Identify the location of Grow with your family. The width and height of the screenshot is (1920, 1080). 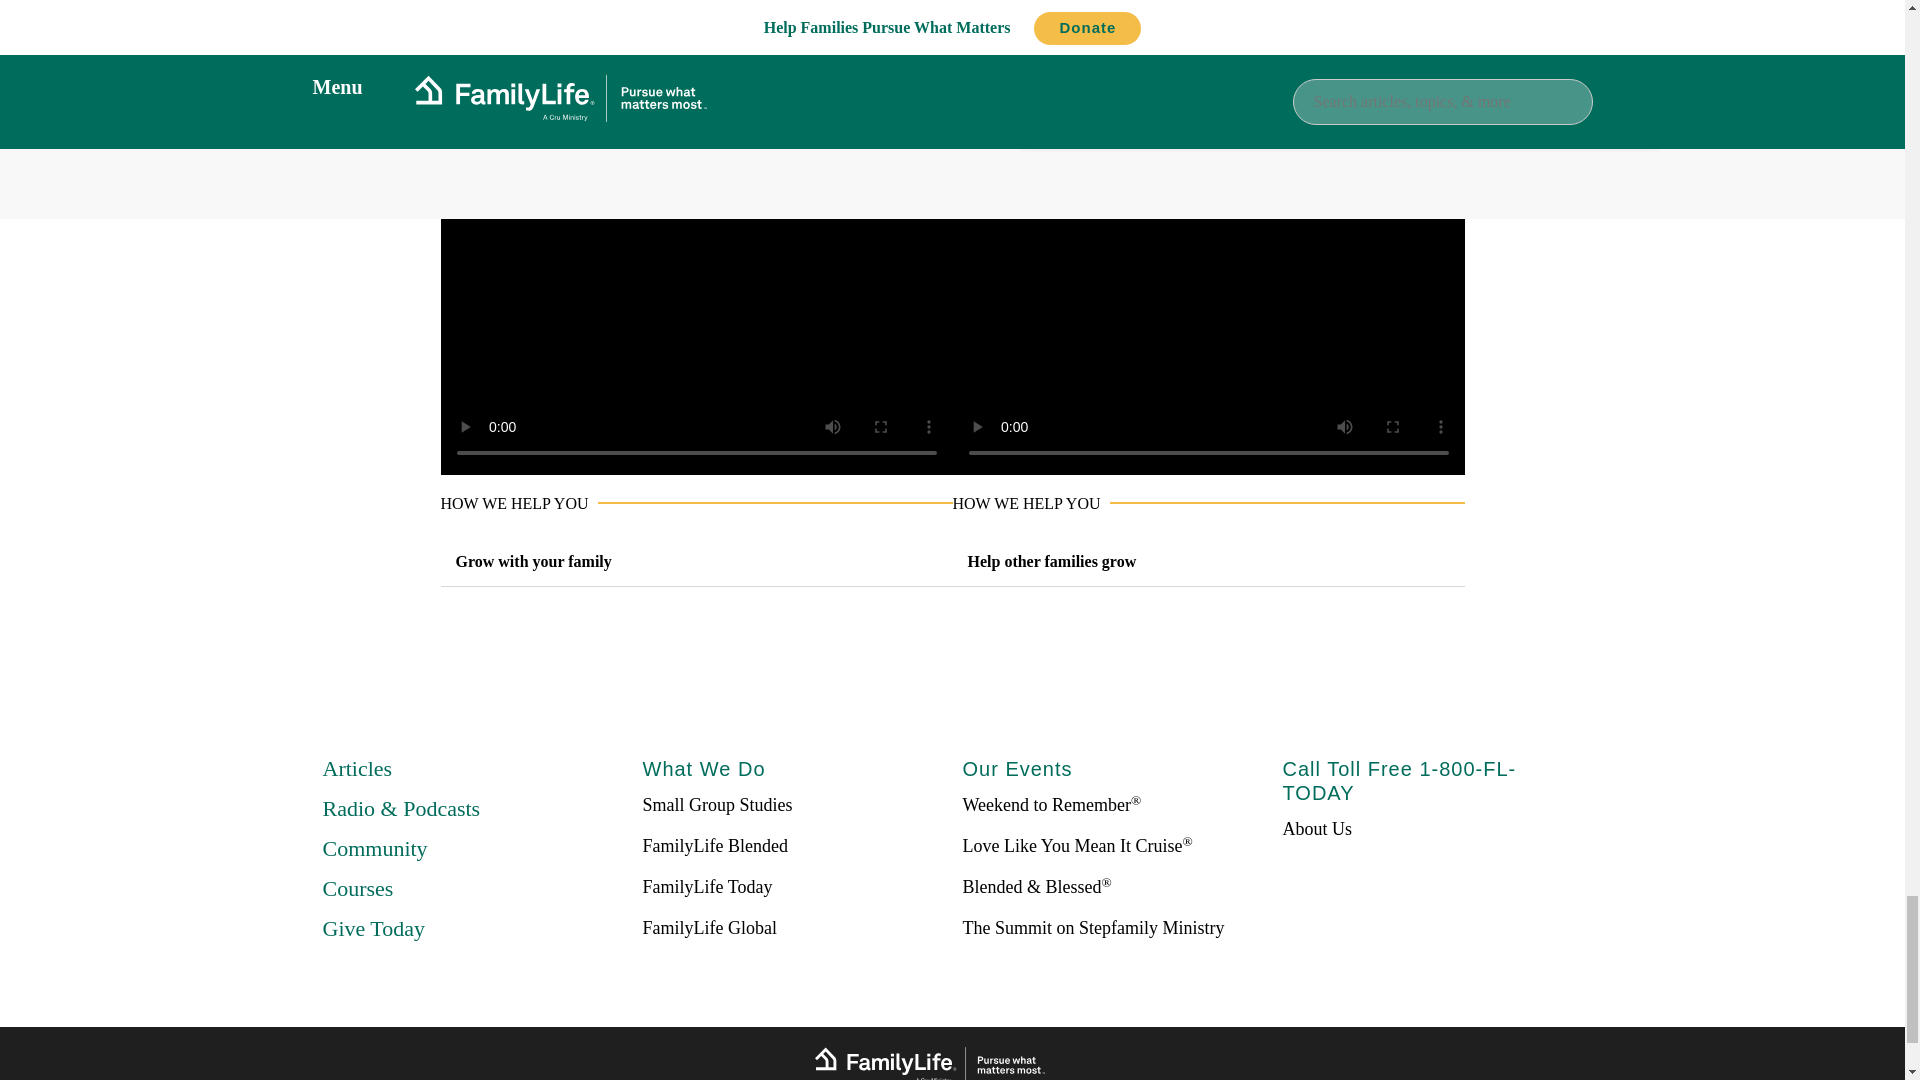
(544, 561).